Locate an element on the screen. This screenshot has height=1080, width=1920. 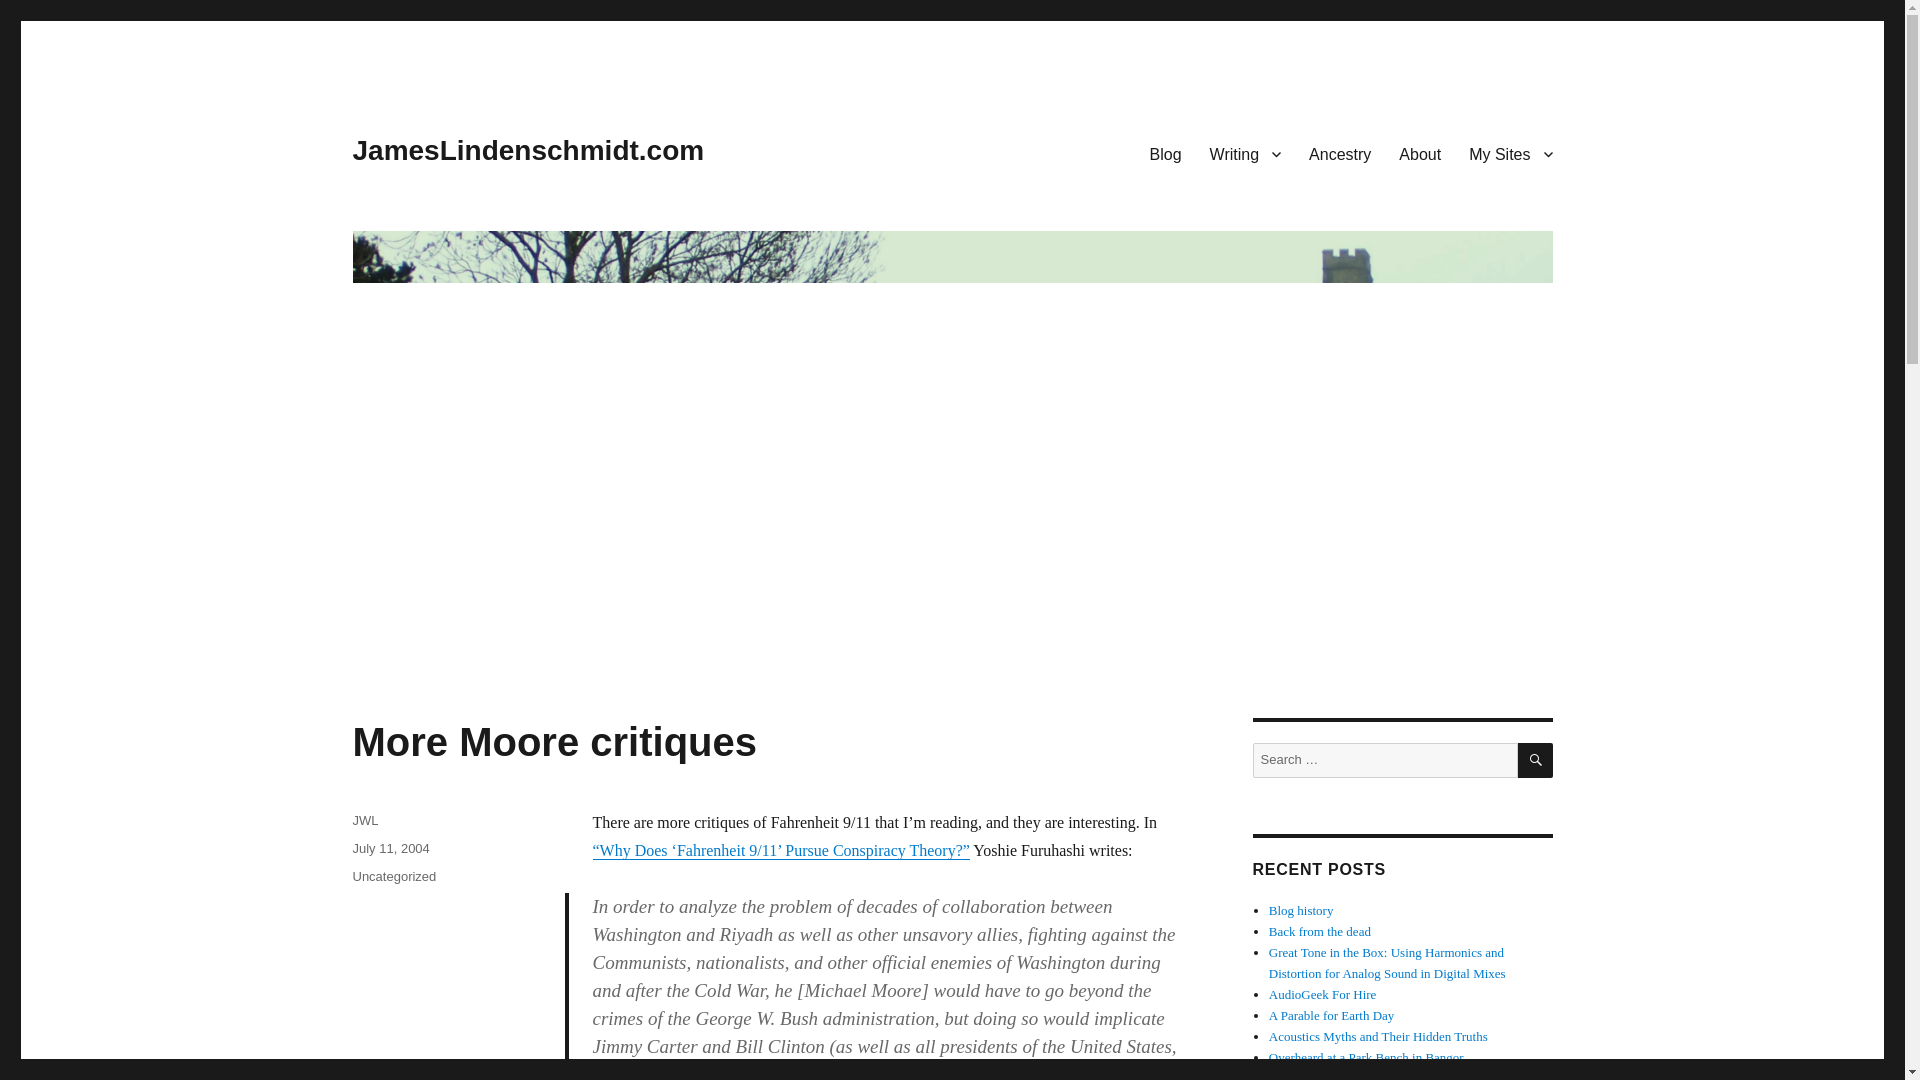
Blog is located at coordinates (1166, 153).